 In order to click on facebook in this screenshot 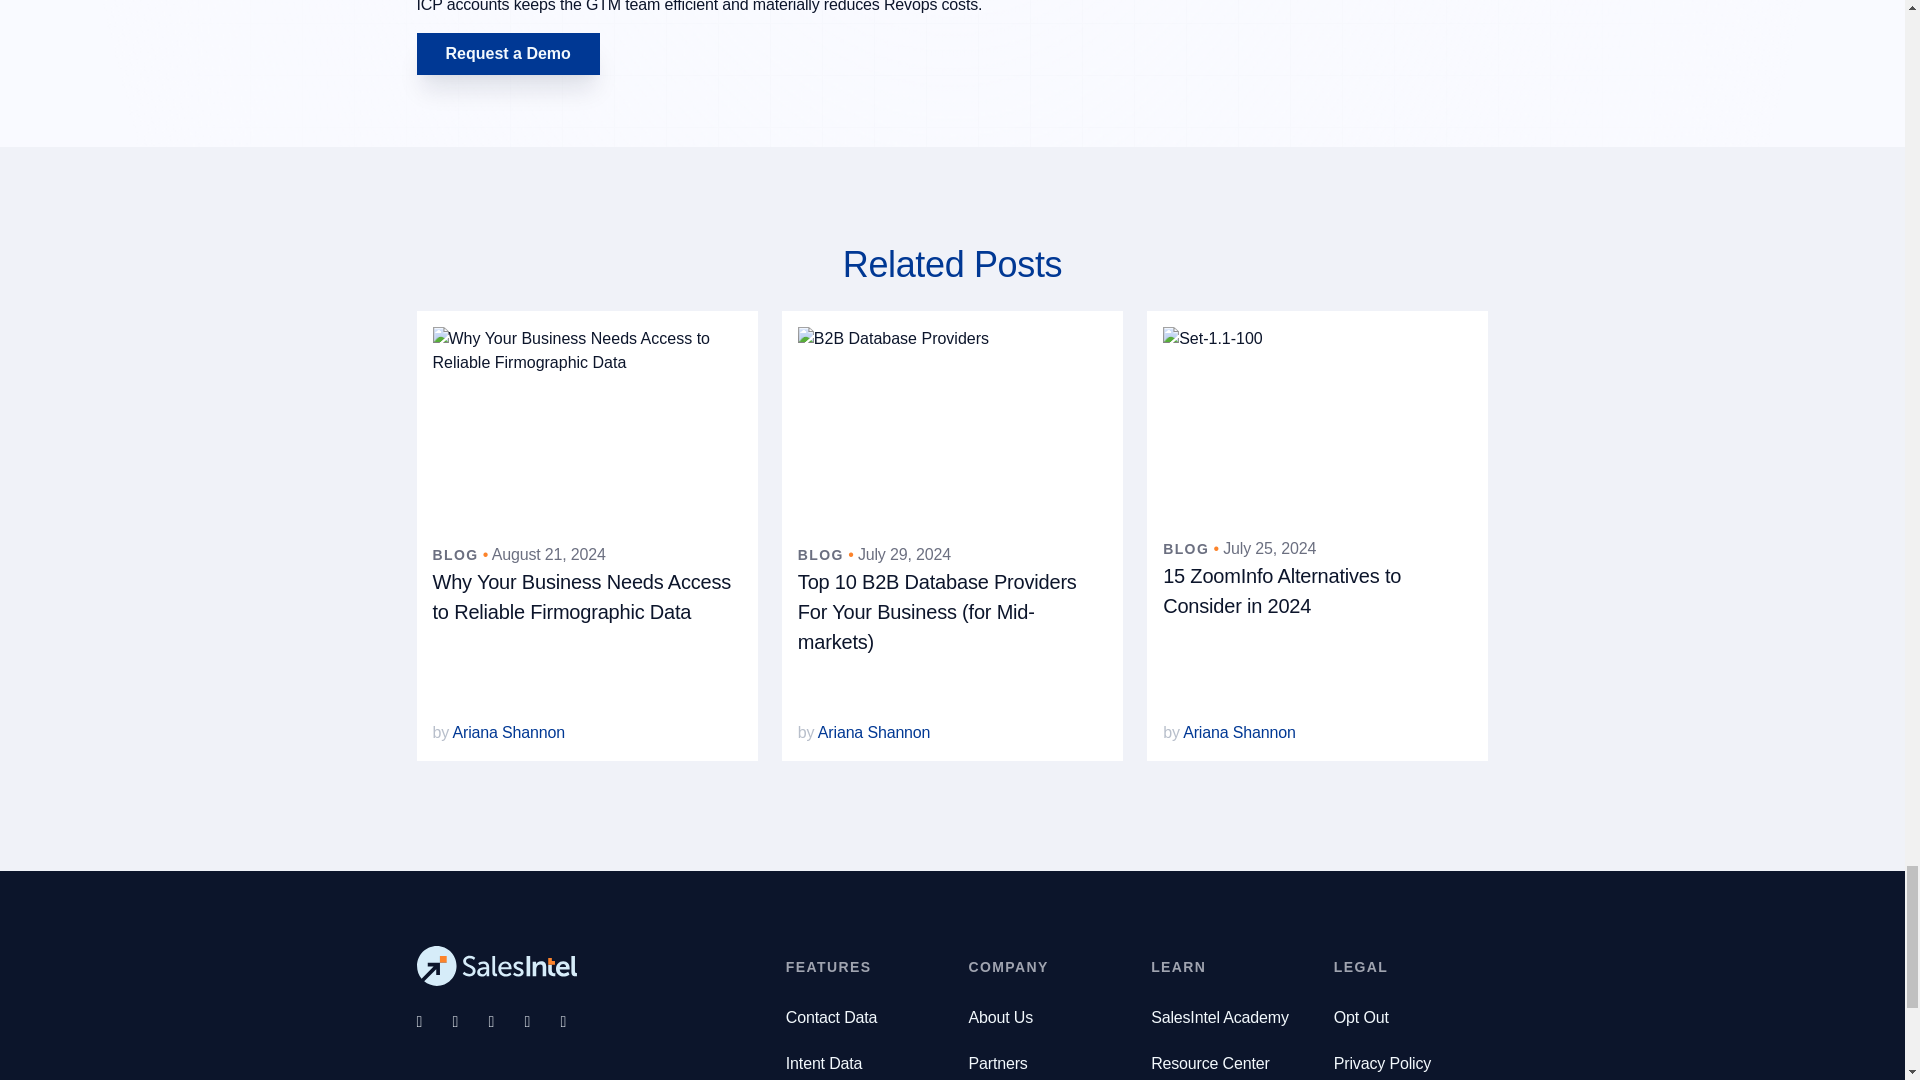, I will do `click(434, 1021)`.